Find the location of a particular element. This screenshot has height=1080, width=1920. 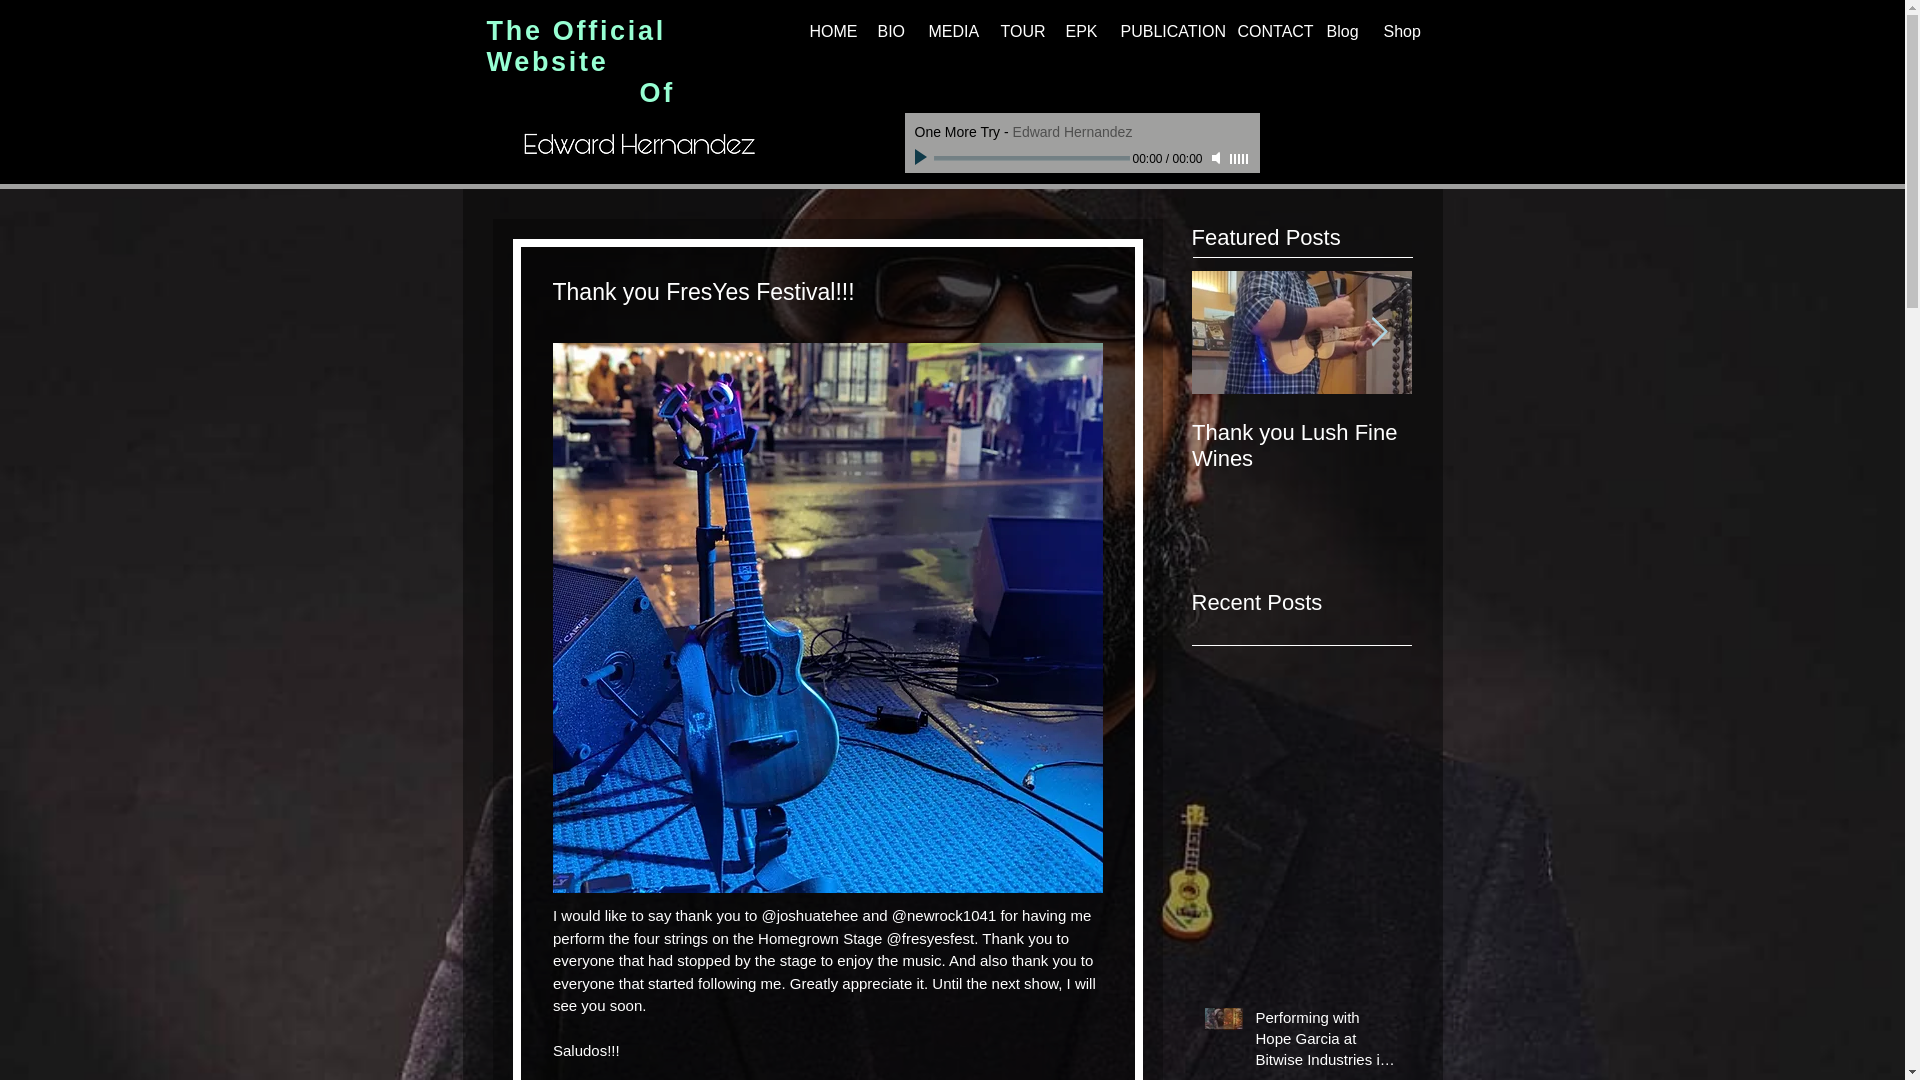

0 is located at coordinates (1032, 158).